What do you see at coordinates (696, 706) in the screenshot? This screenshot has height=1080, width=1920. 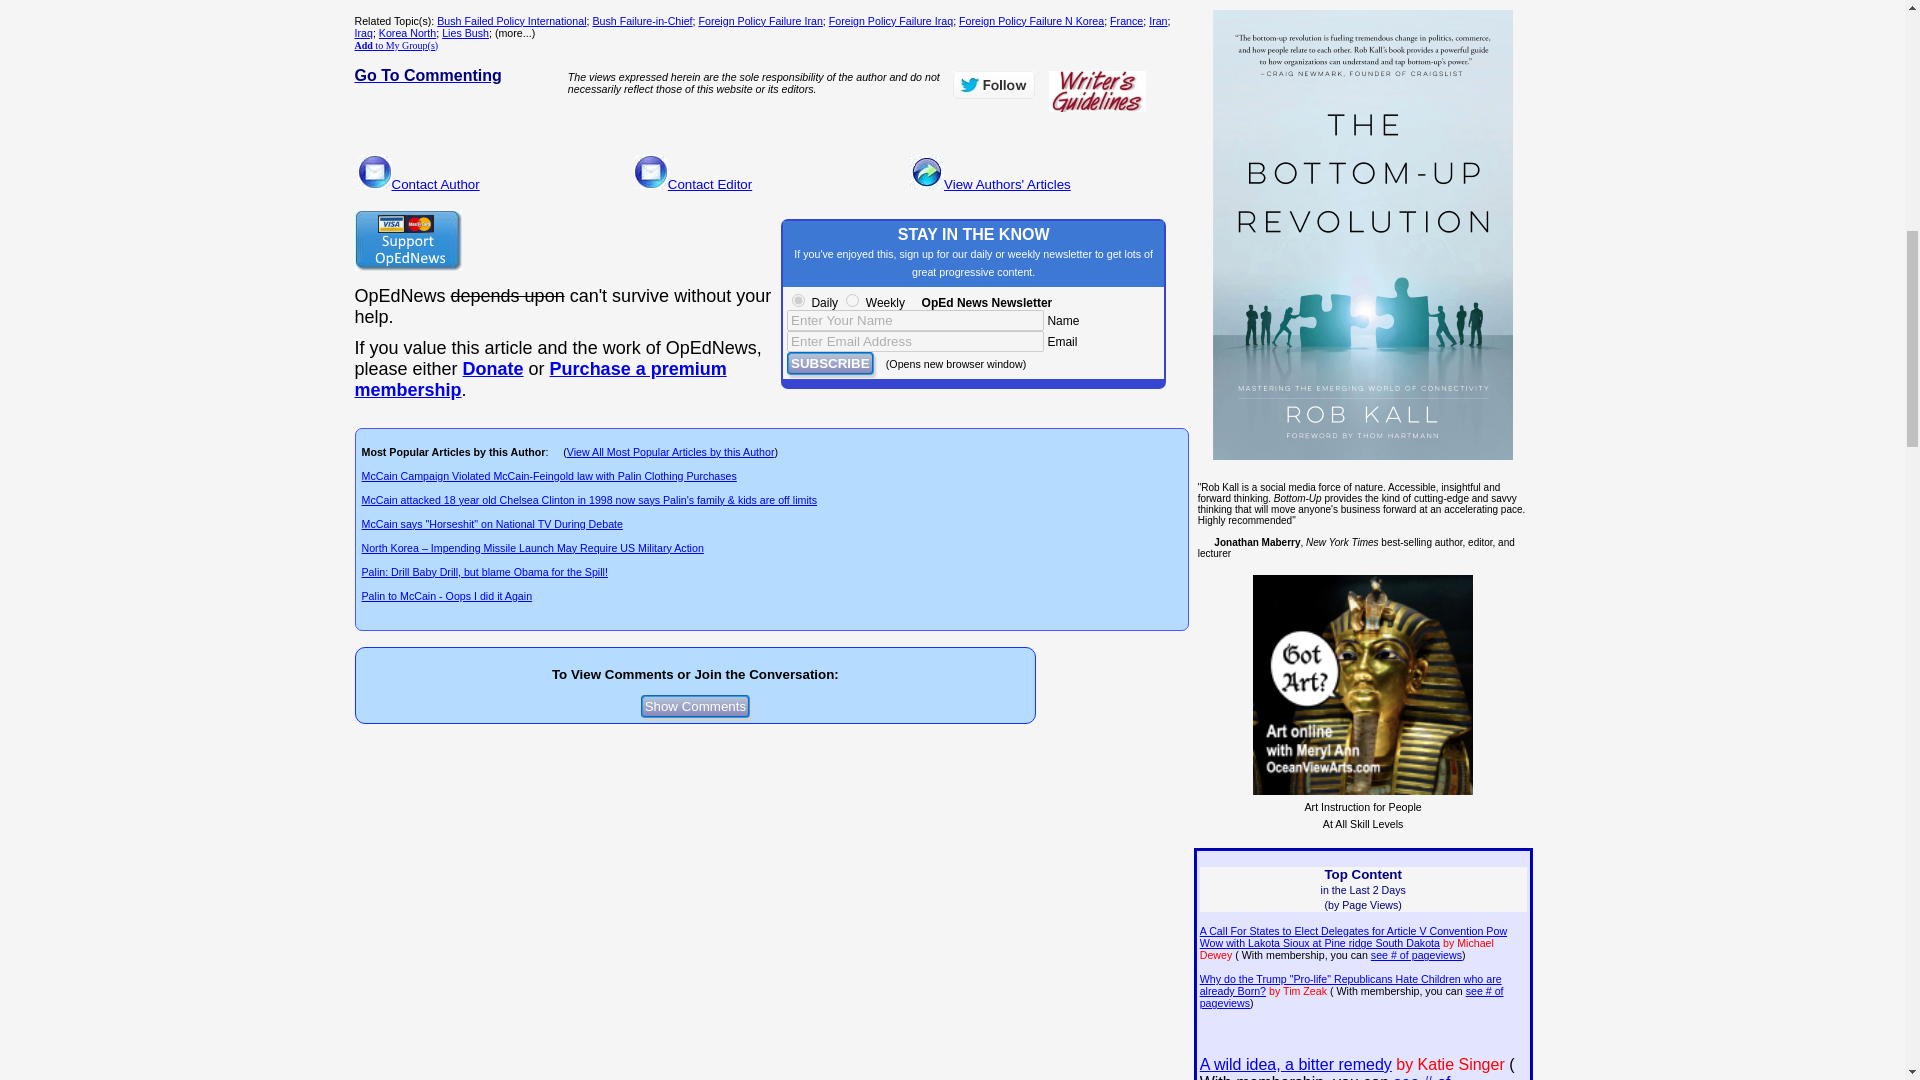 I see `Show Comments` at bounding box center [696, 706].